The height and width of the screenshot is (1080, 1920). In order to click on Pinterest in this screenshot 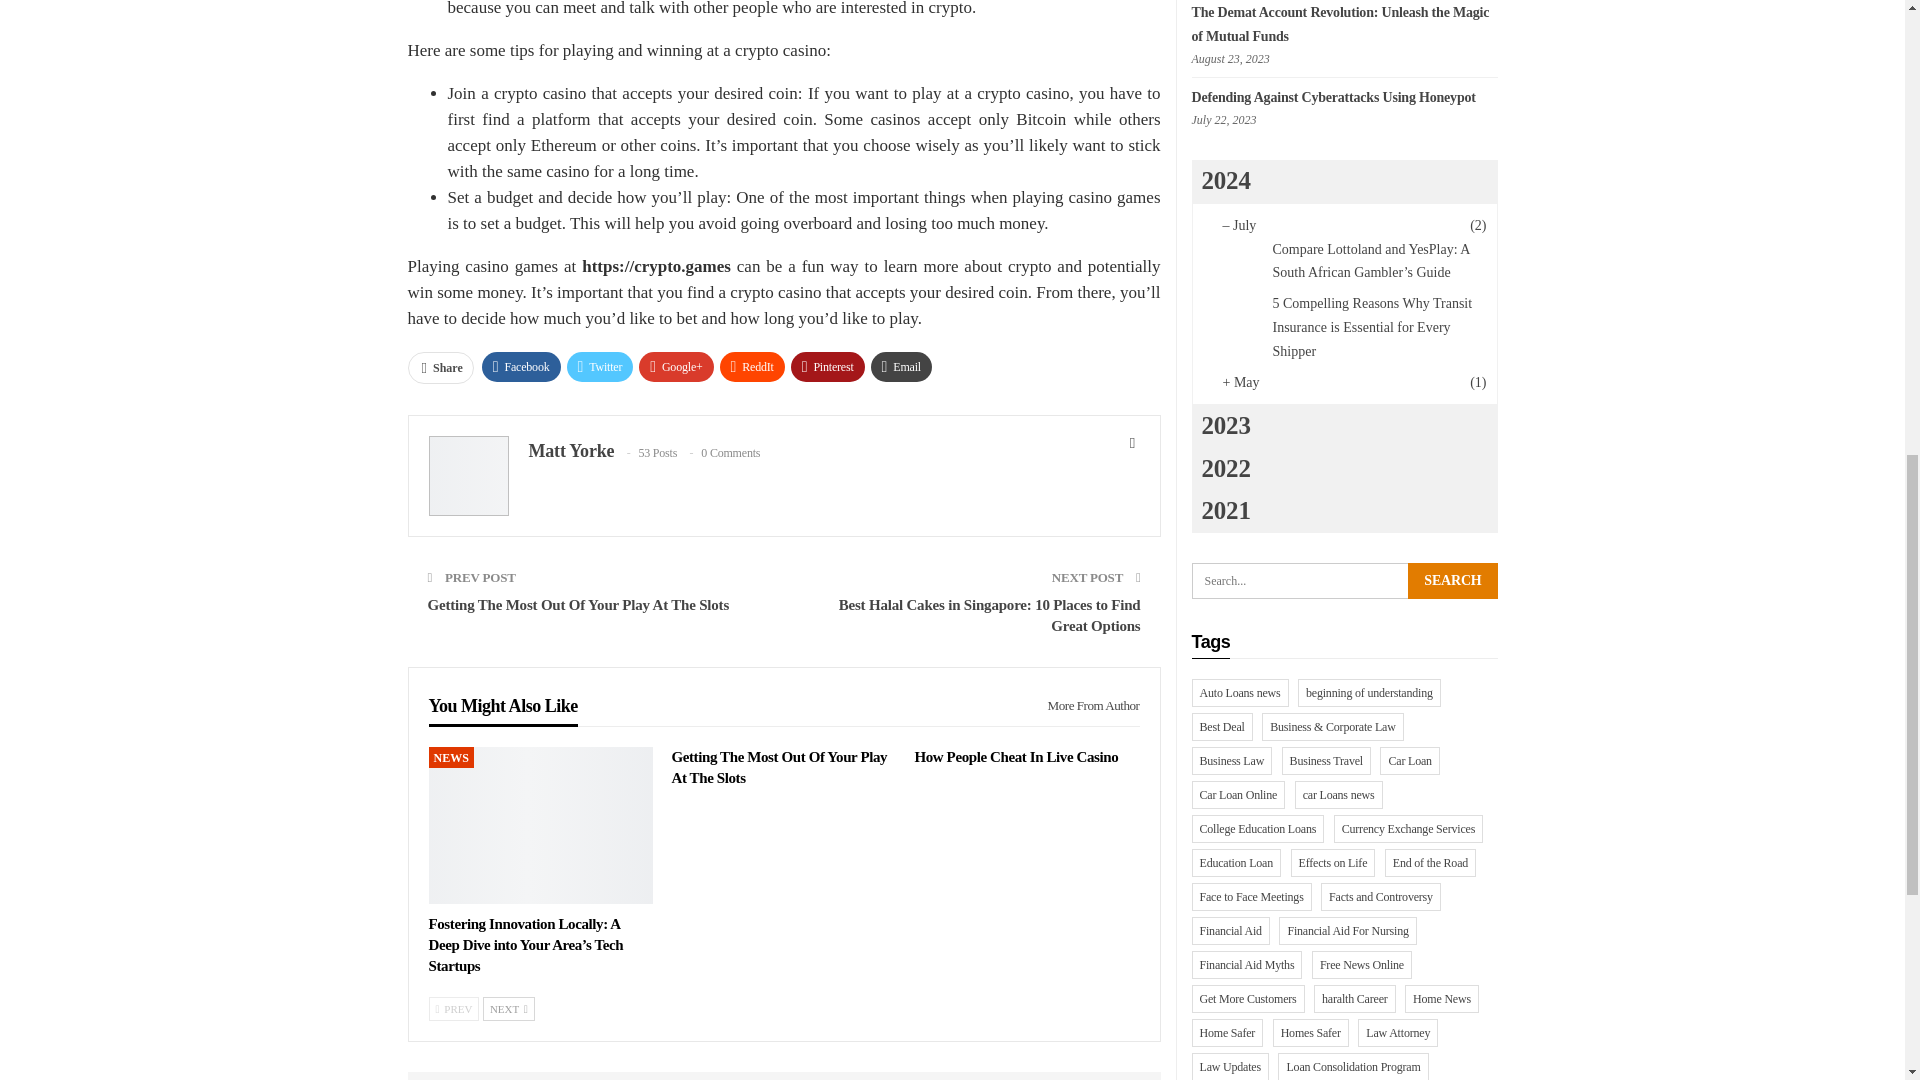, I will do `click(828, 367)`.